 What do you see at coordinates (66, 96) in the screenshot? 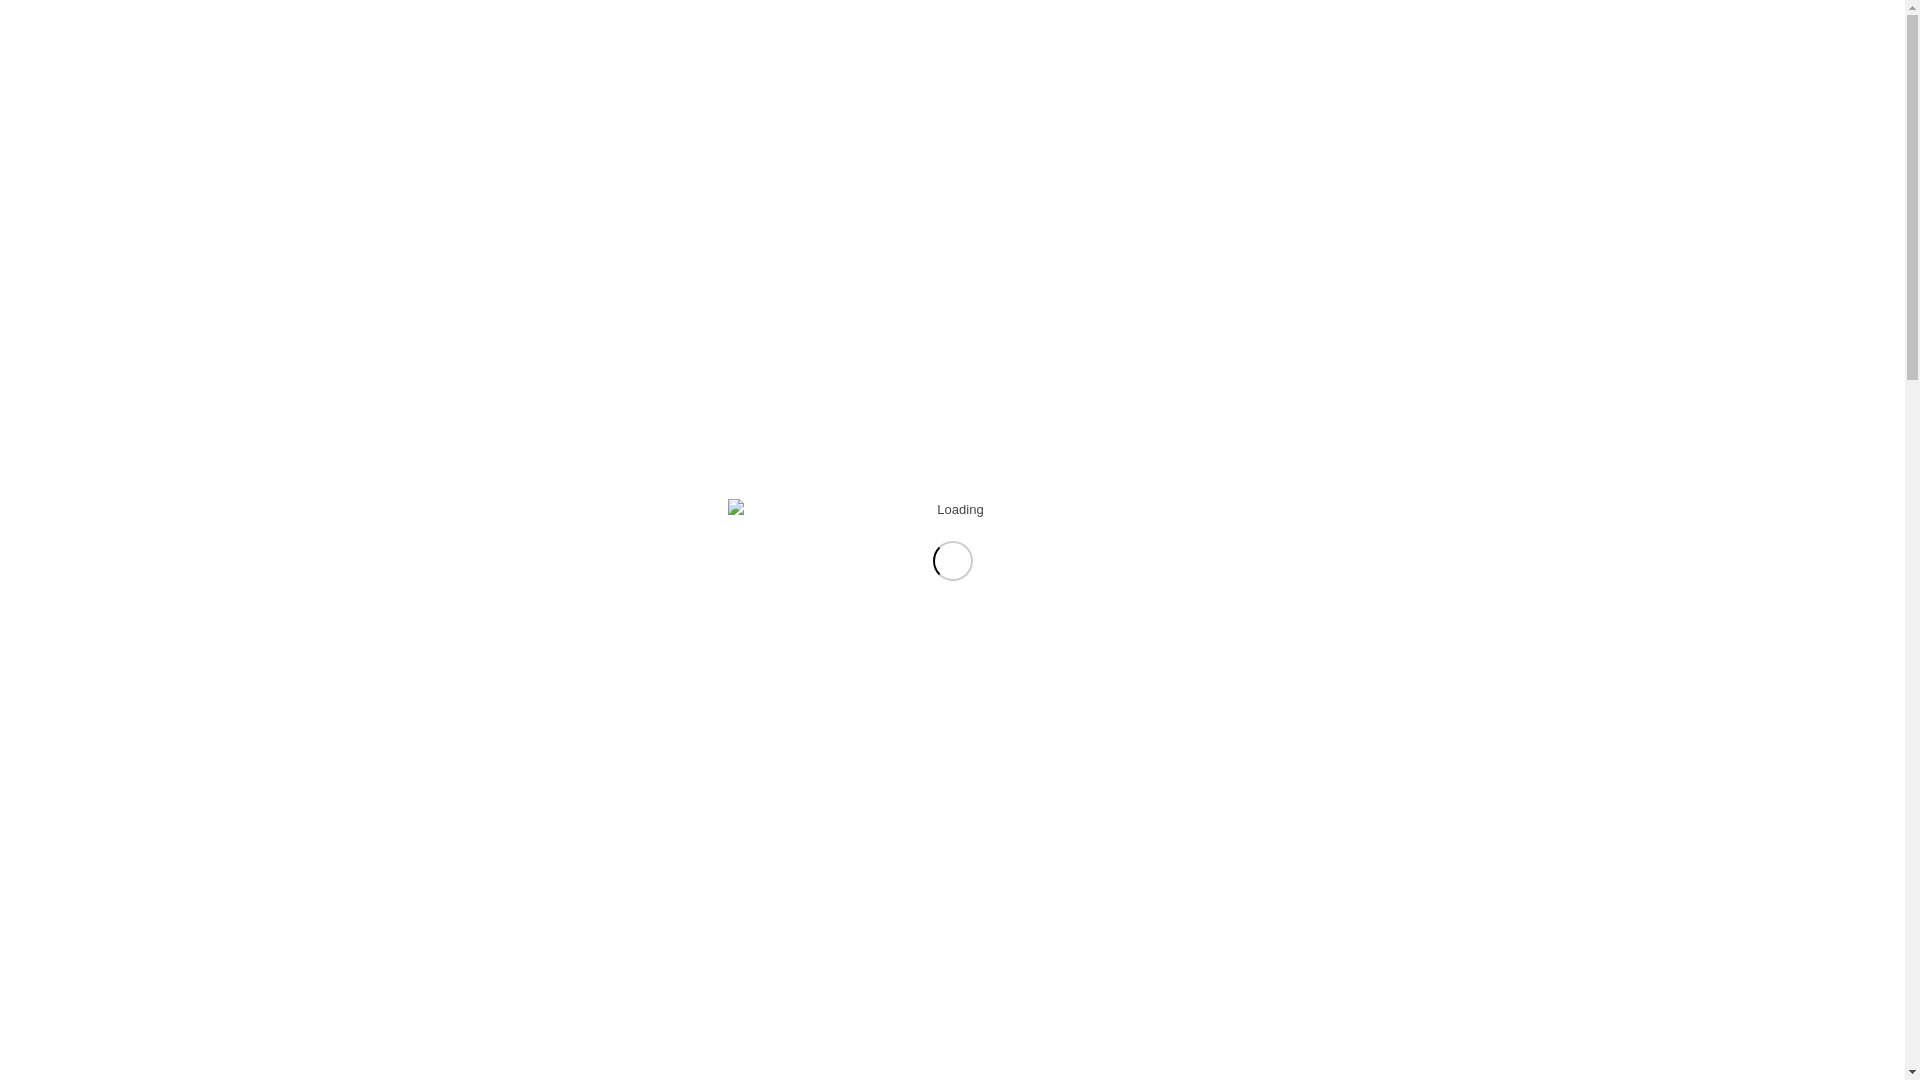
I see `+32 (0)475 83 86 05` at bounding box center [66, 96].